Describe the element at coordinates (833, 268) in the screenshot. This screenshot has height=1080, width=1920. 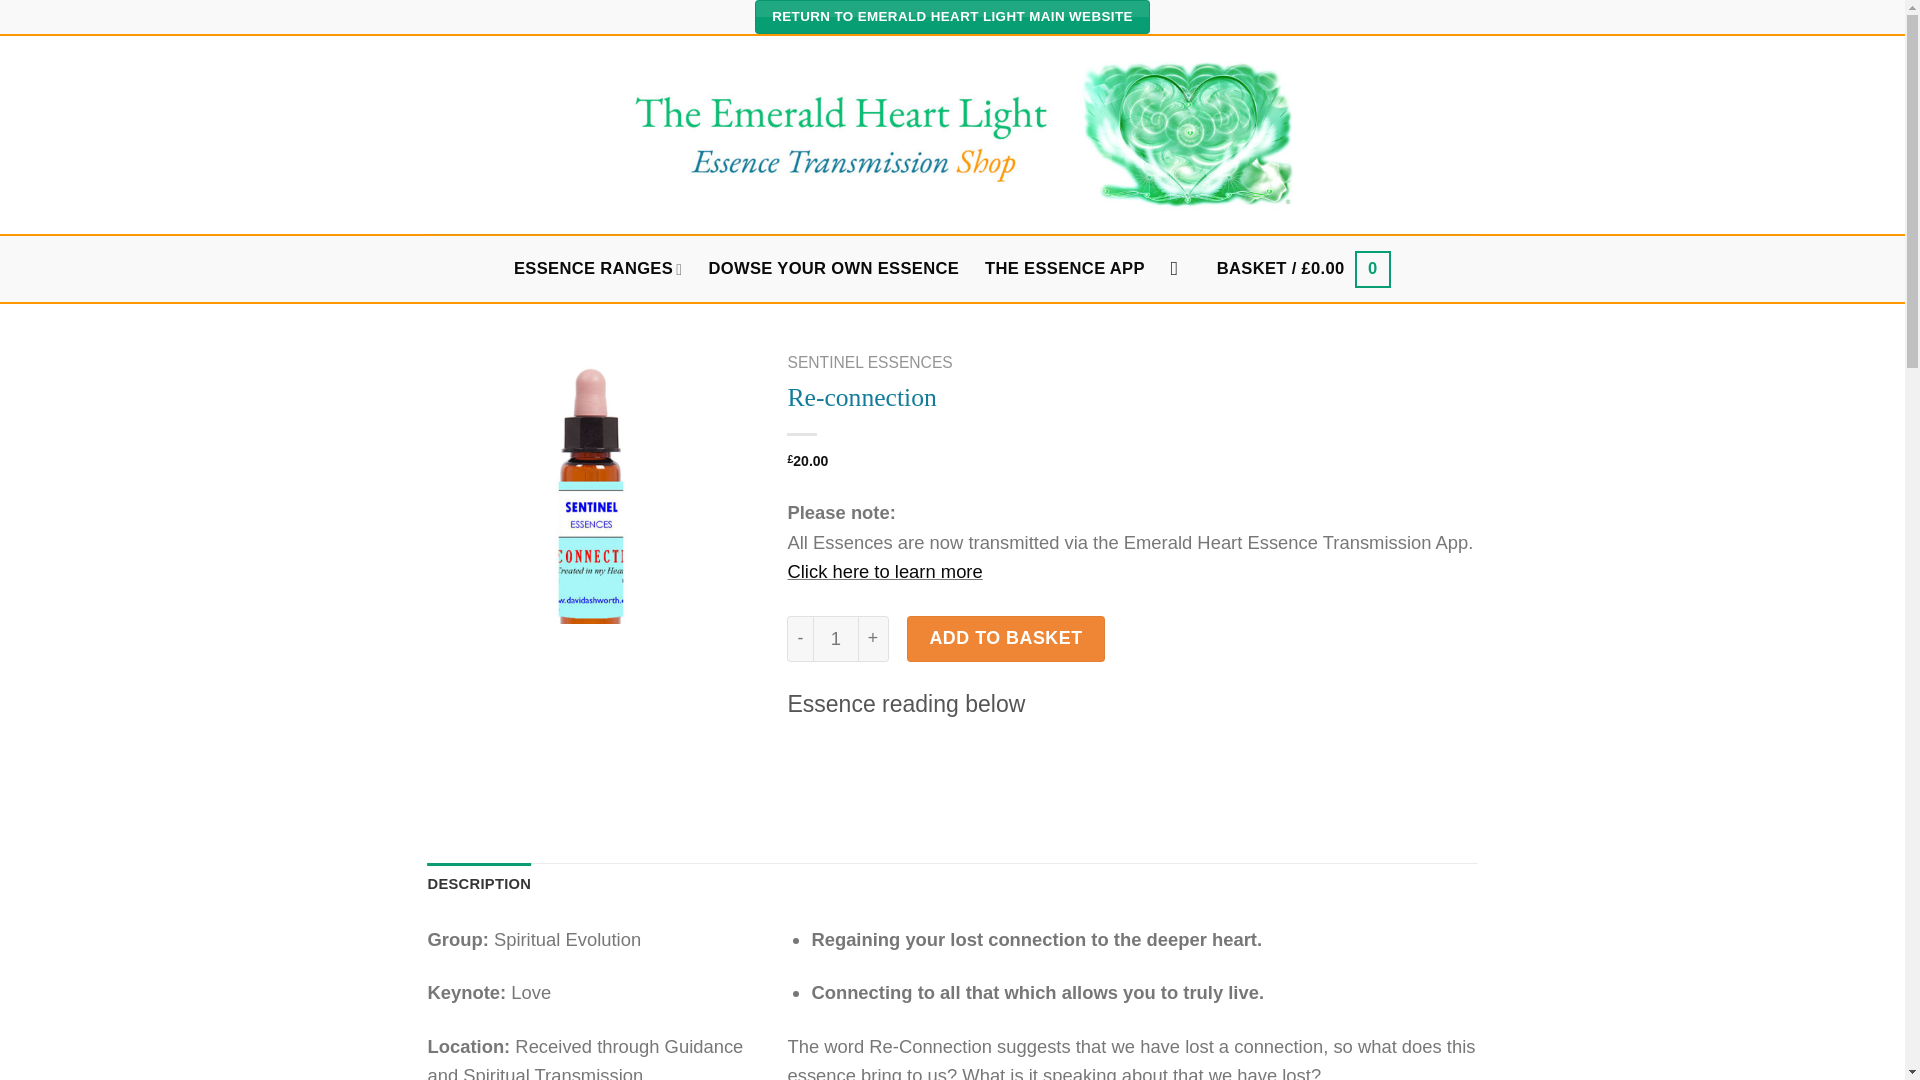
I see `DOWSE YOUR OWN ESSENCE` at that location.